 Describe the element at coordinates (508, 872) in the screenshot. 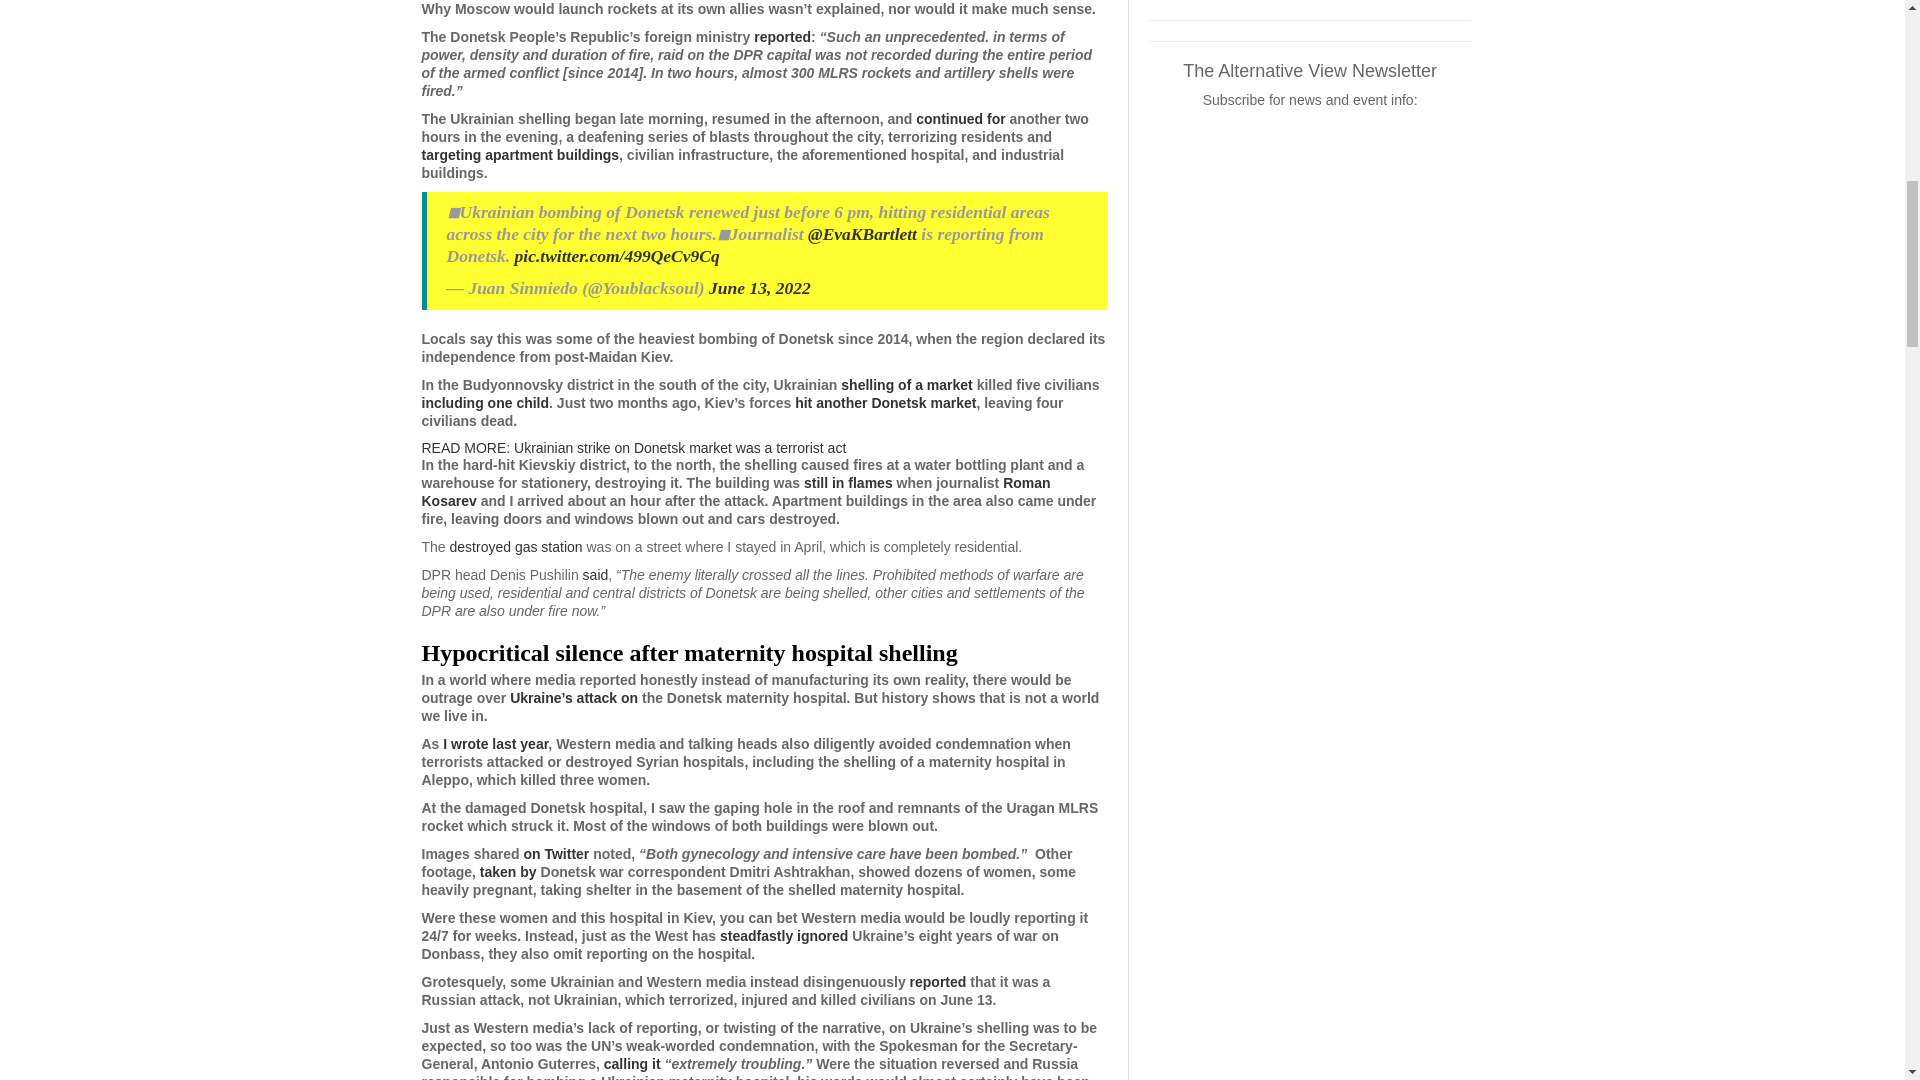

I see `taken by` at that location.